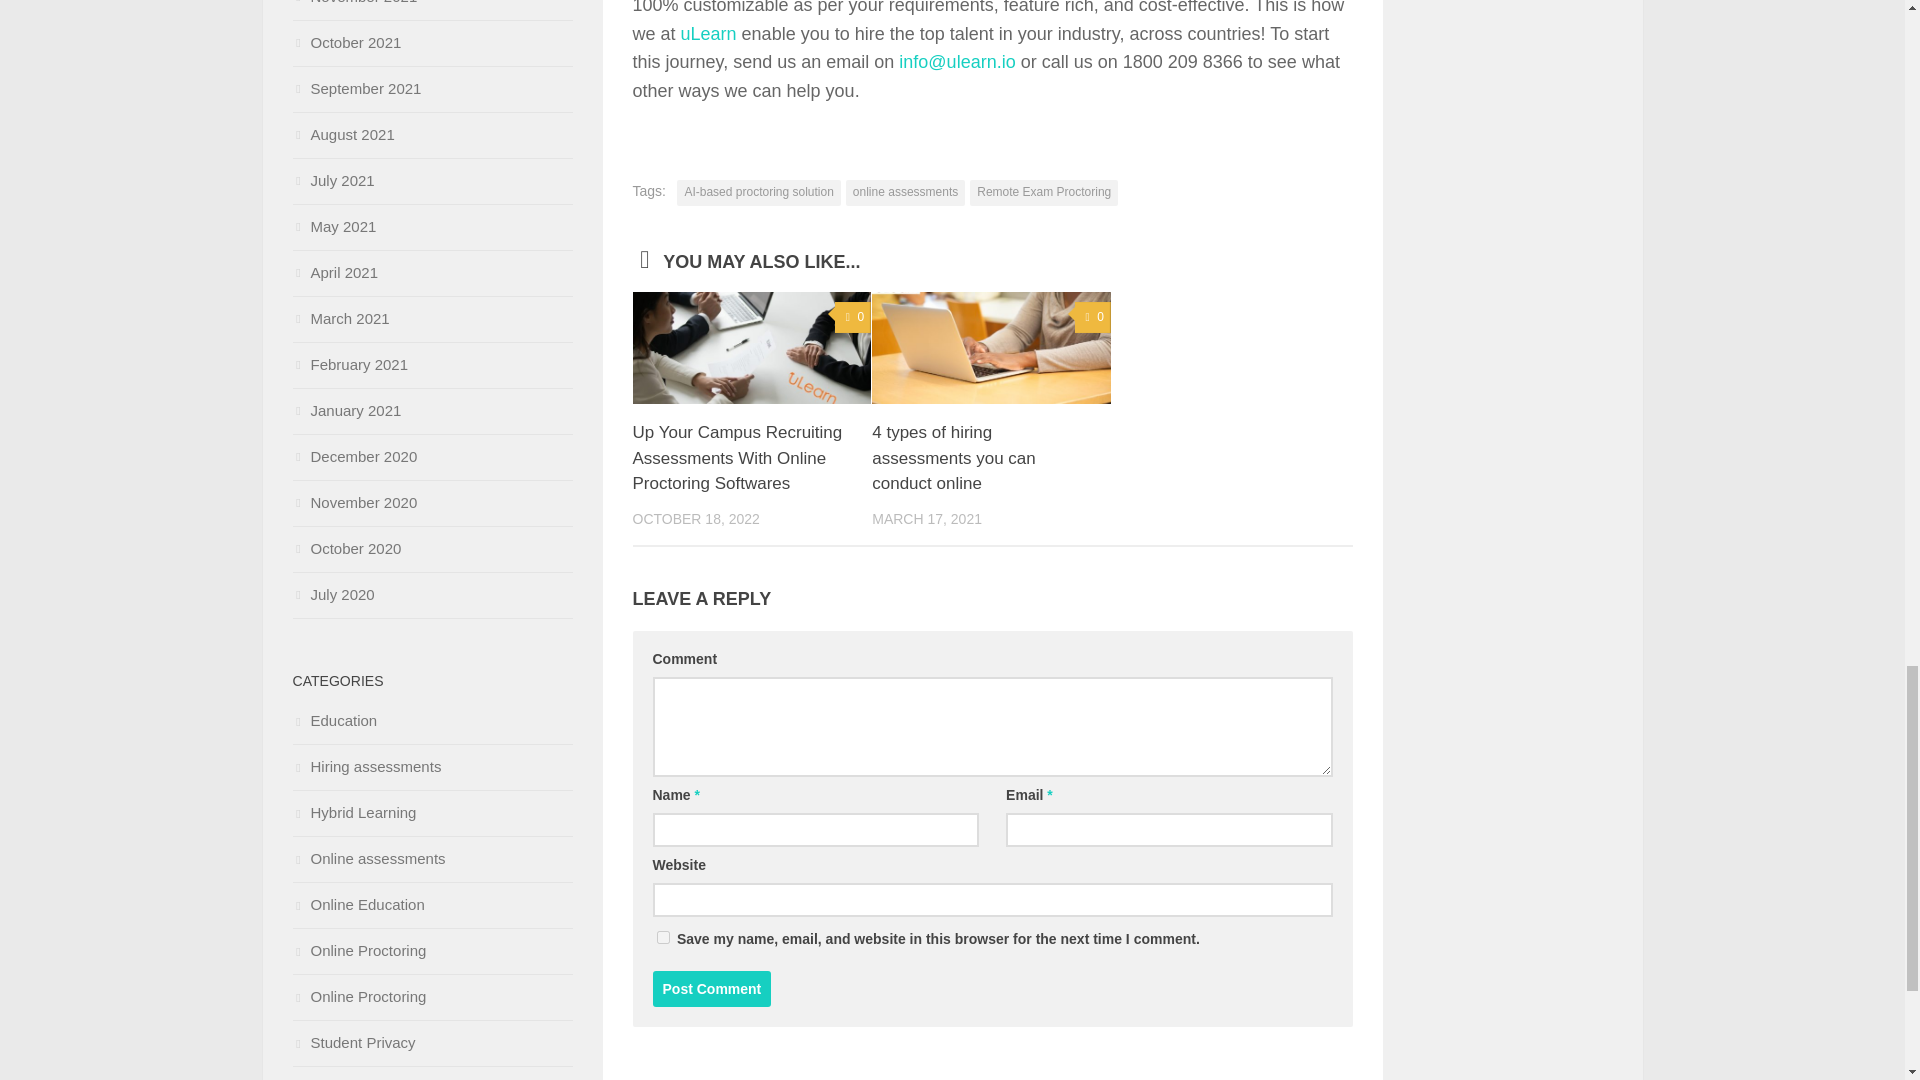  Describe the element at coordinates (1043, 193) in the screenshot. I see `Remote Exam Proctoring` at that location.